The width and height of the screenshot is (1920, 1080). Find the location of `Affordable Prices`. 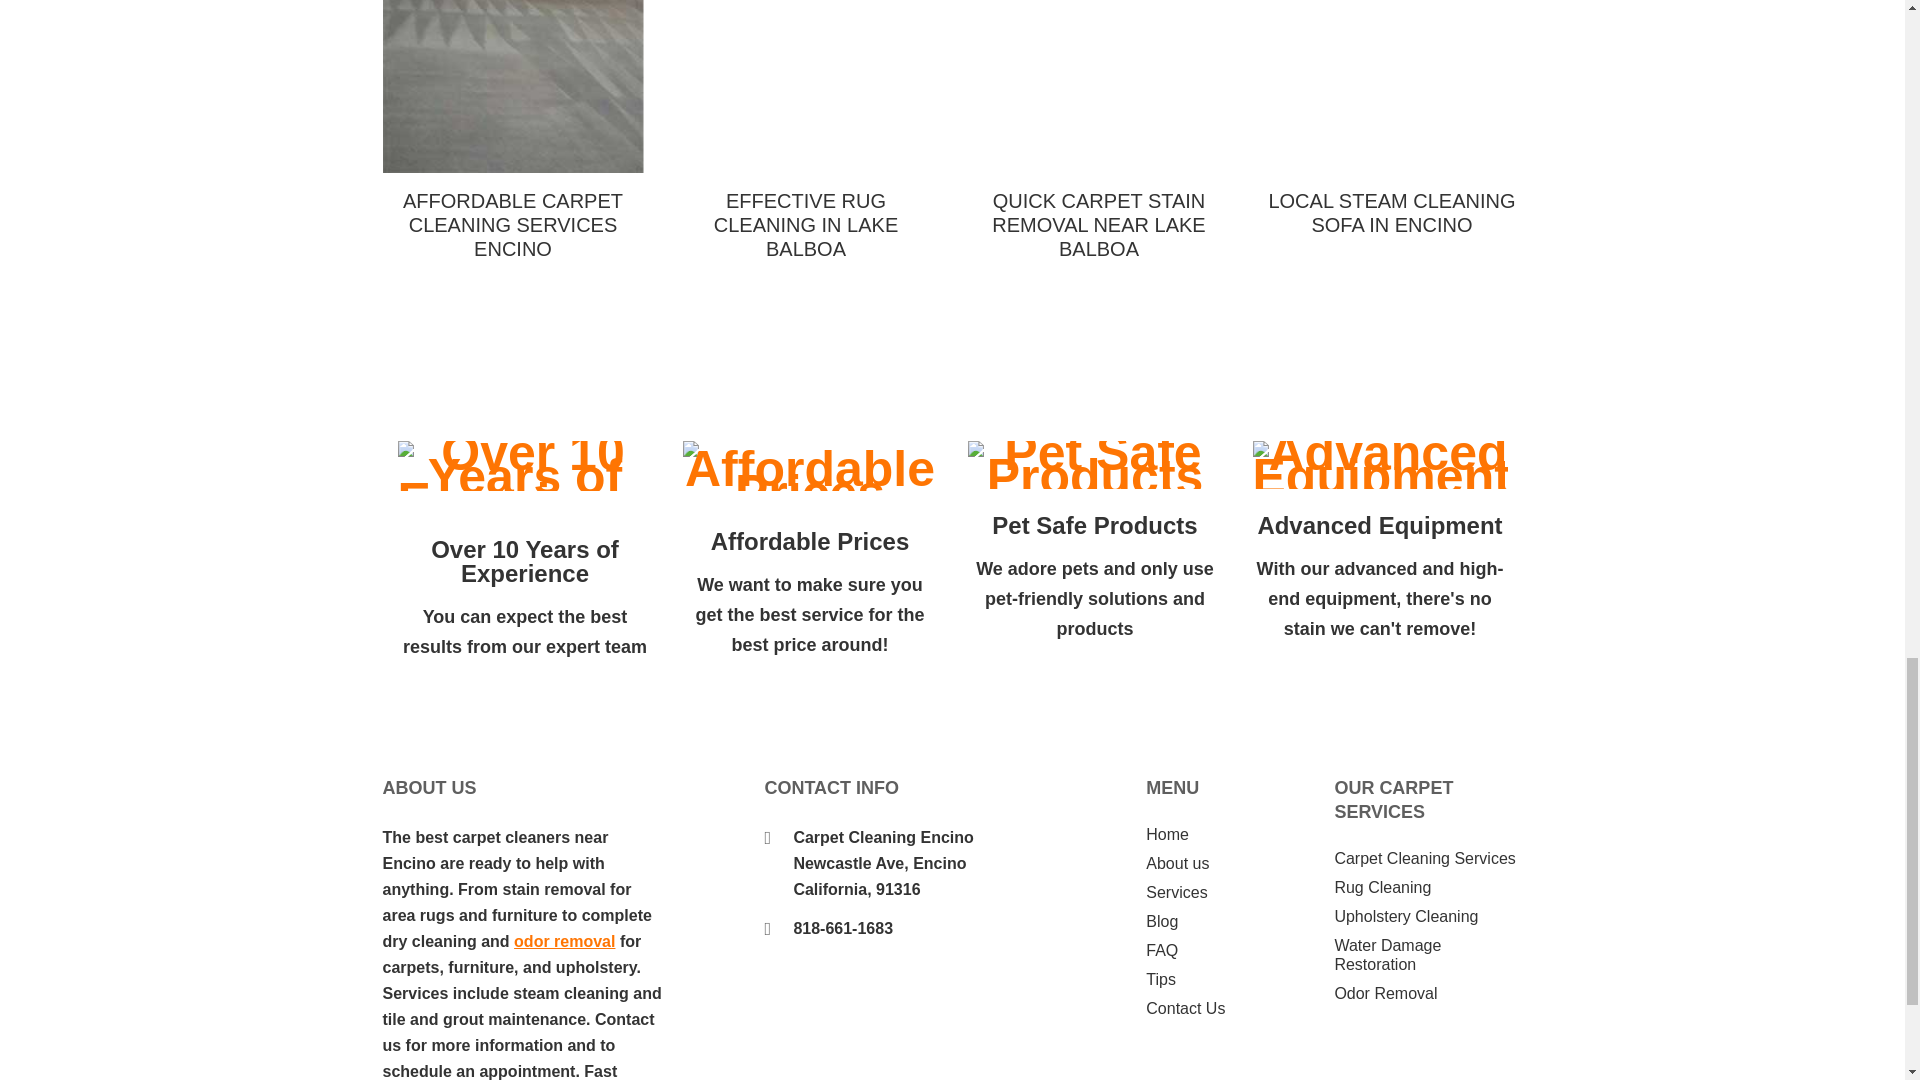

Affordable Prices is located at coordinates (808, 466).